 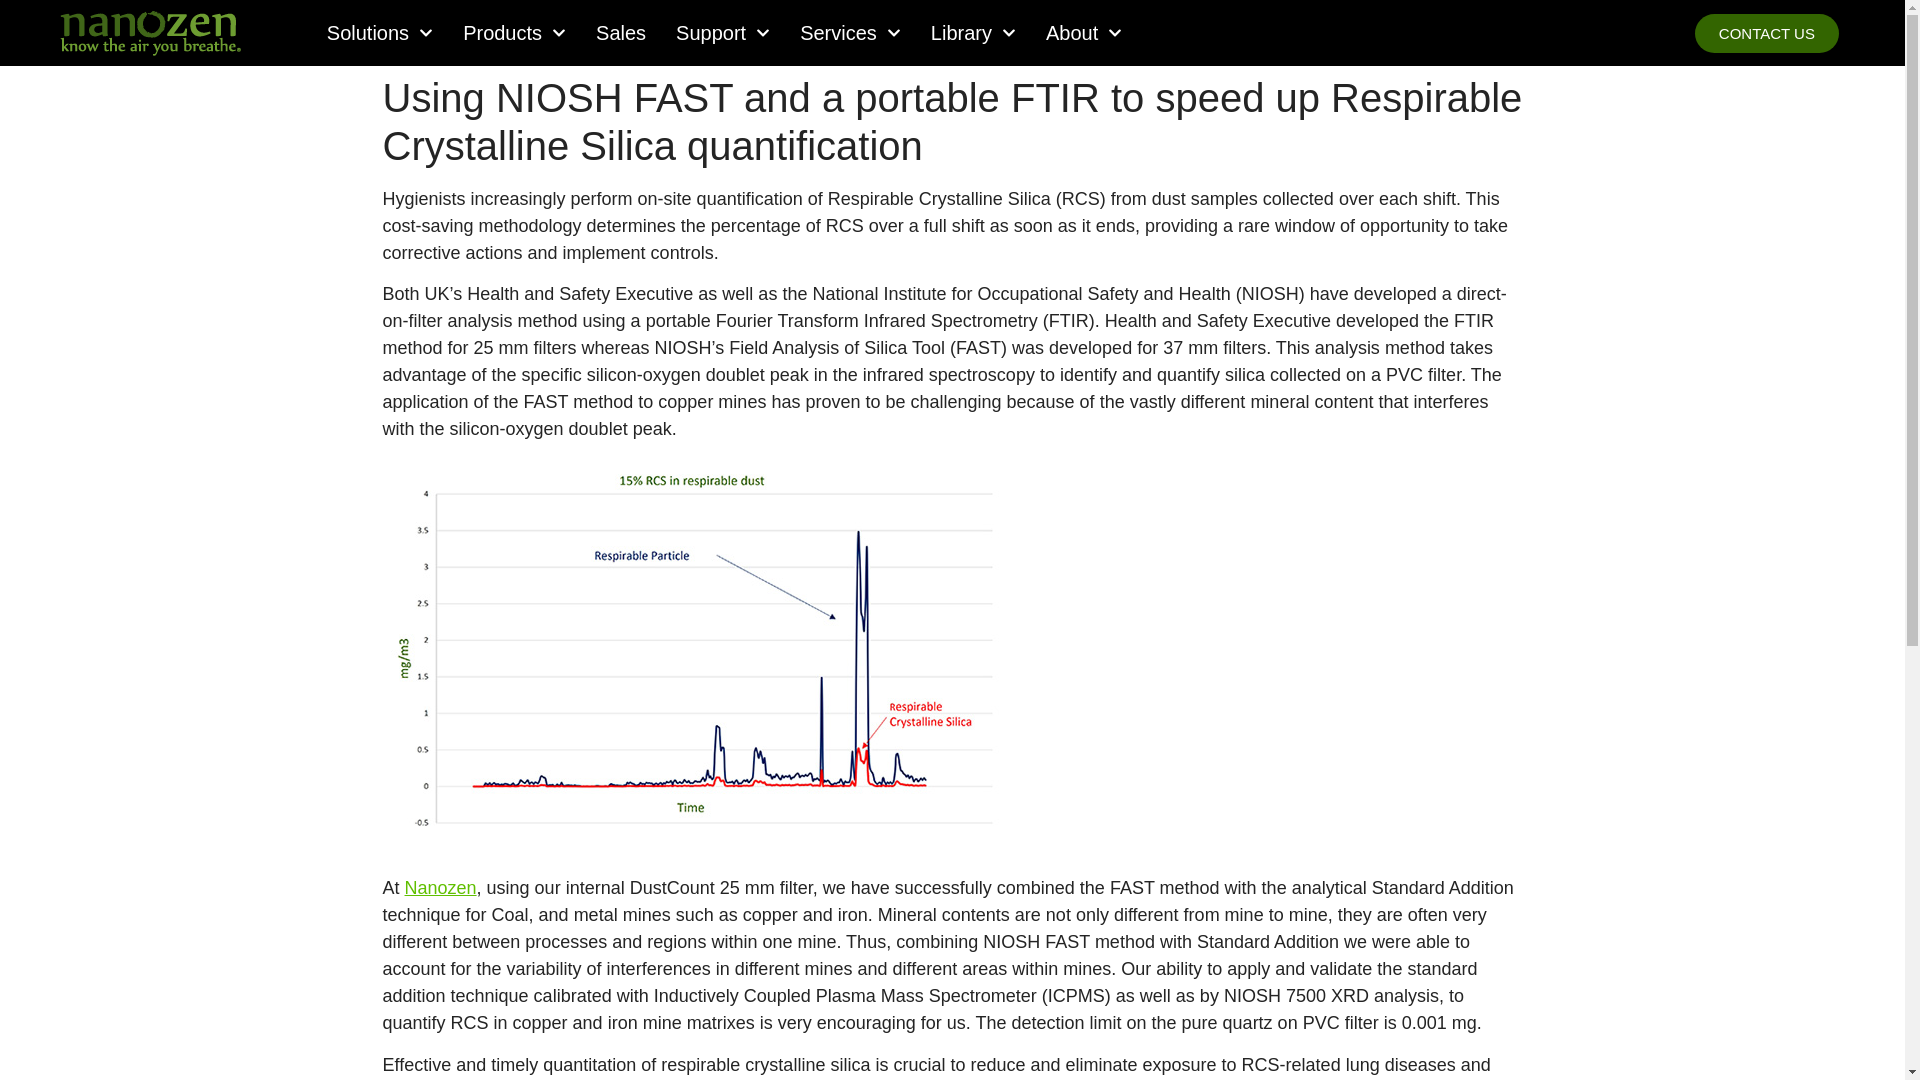 What do you see at coordinates (722, 32) in the screenshot?
I see `Support` at bounding box center [722, 32].